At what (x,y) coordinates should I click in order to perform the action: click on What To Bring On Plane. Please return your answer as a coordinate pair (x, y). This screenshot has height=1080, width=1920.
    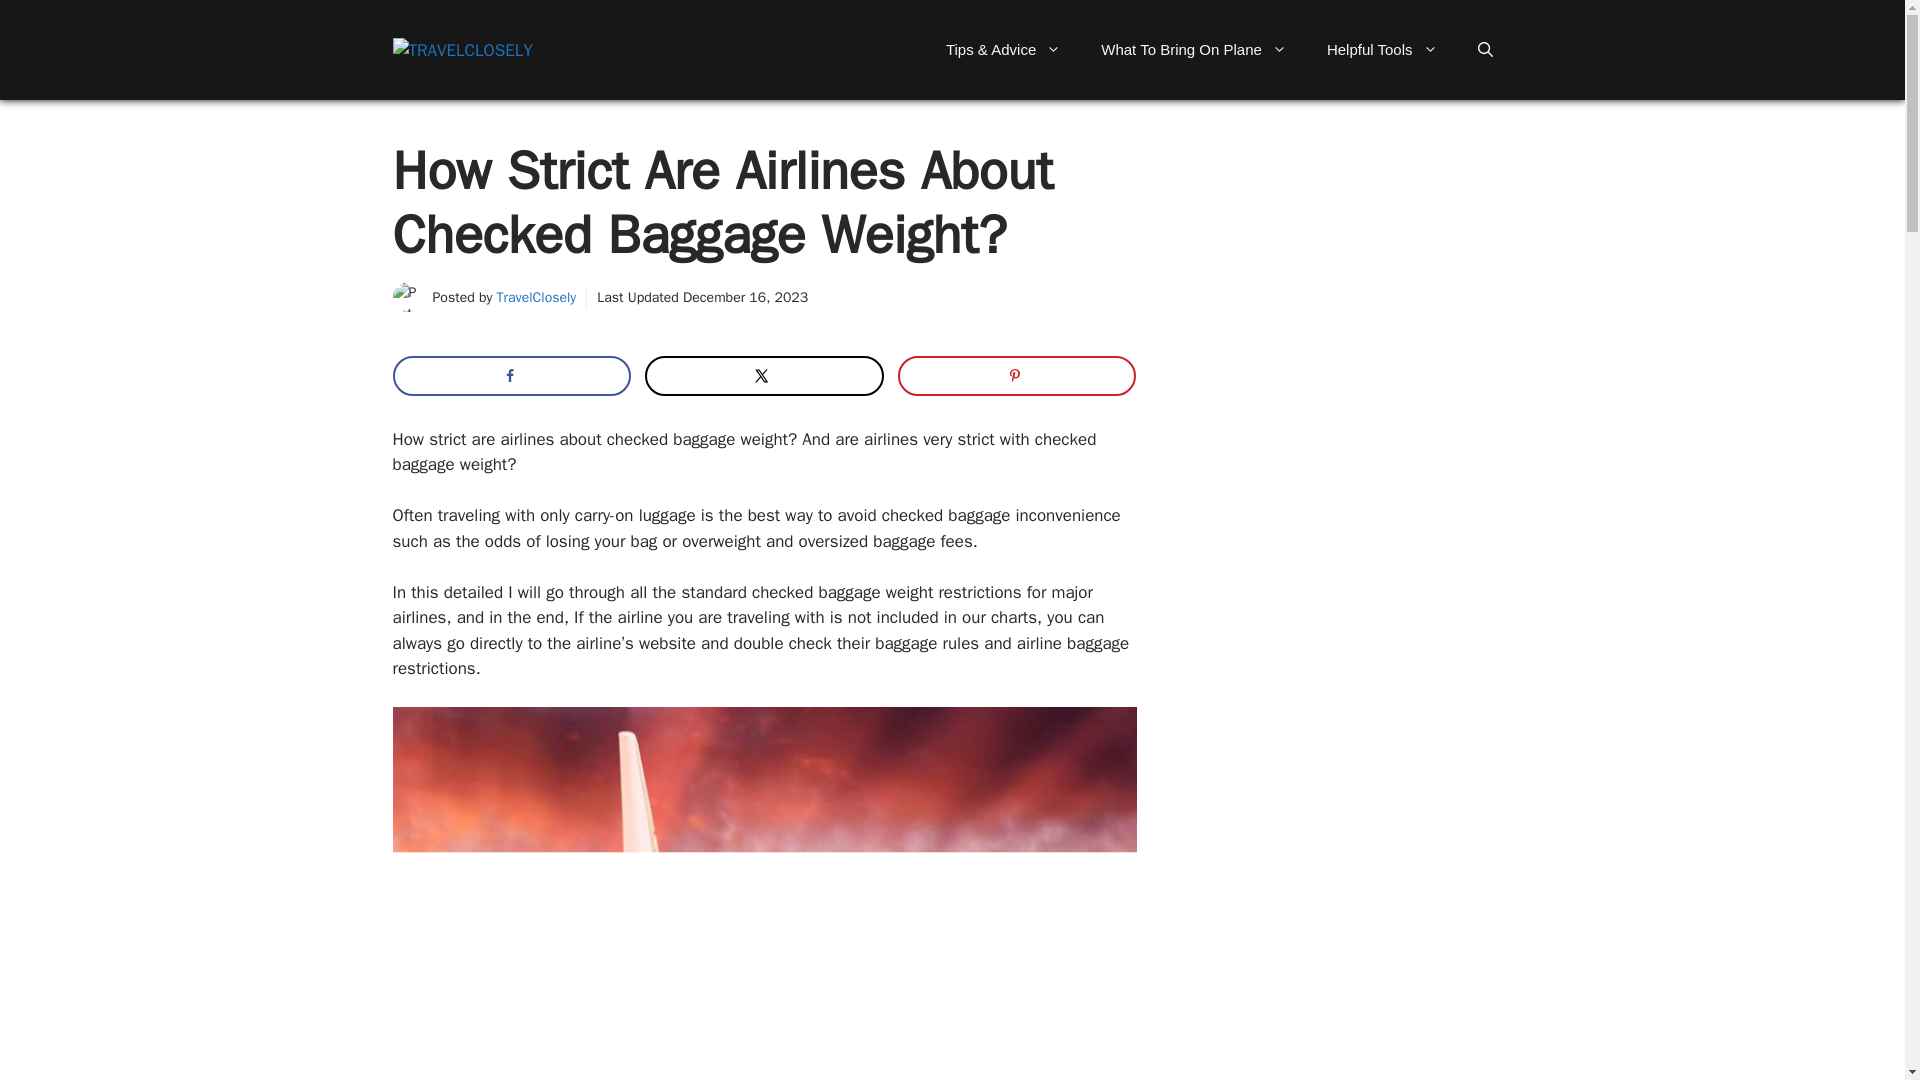
    Looking at the image, I should click on (1194, 50).